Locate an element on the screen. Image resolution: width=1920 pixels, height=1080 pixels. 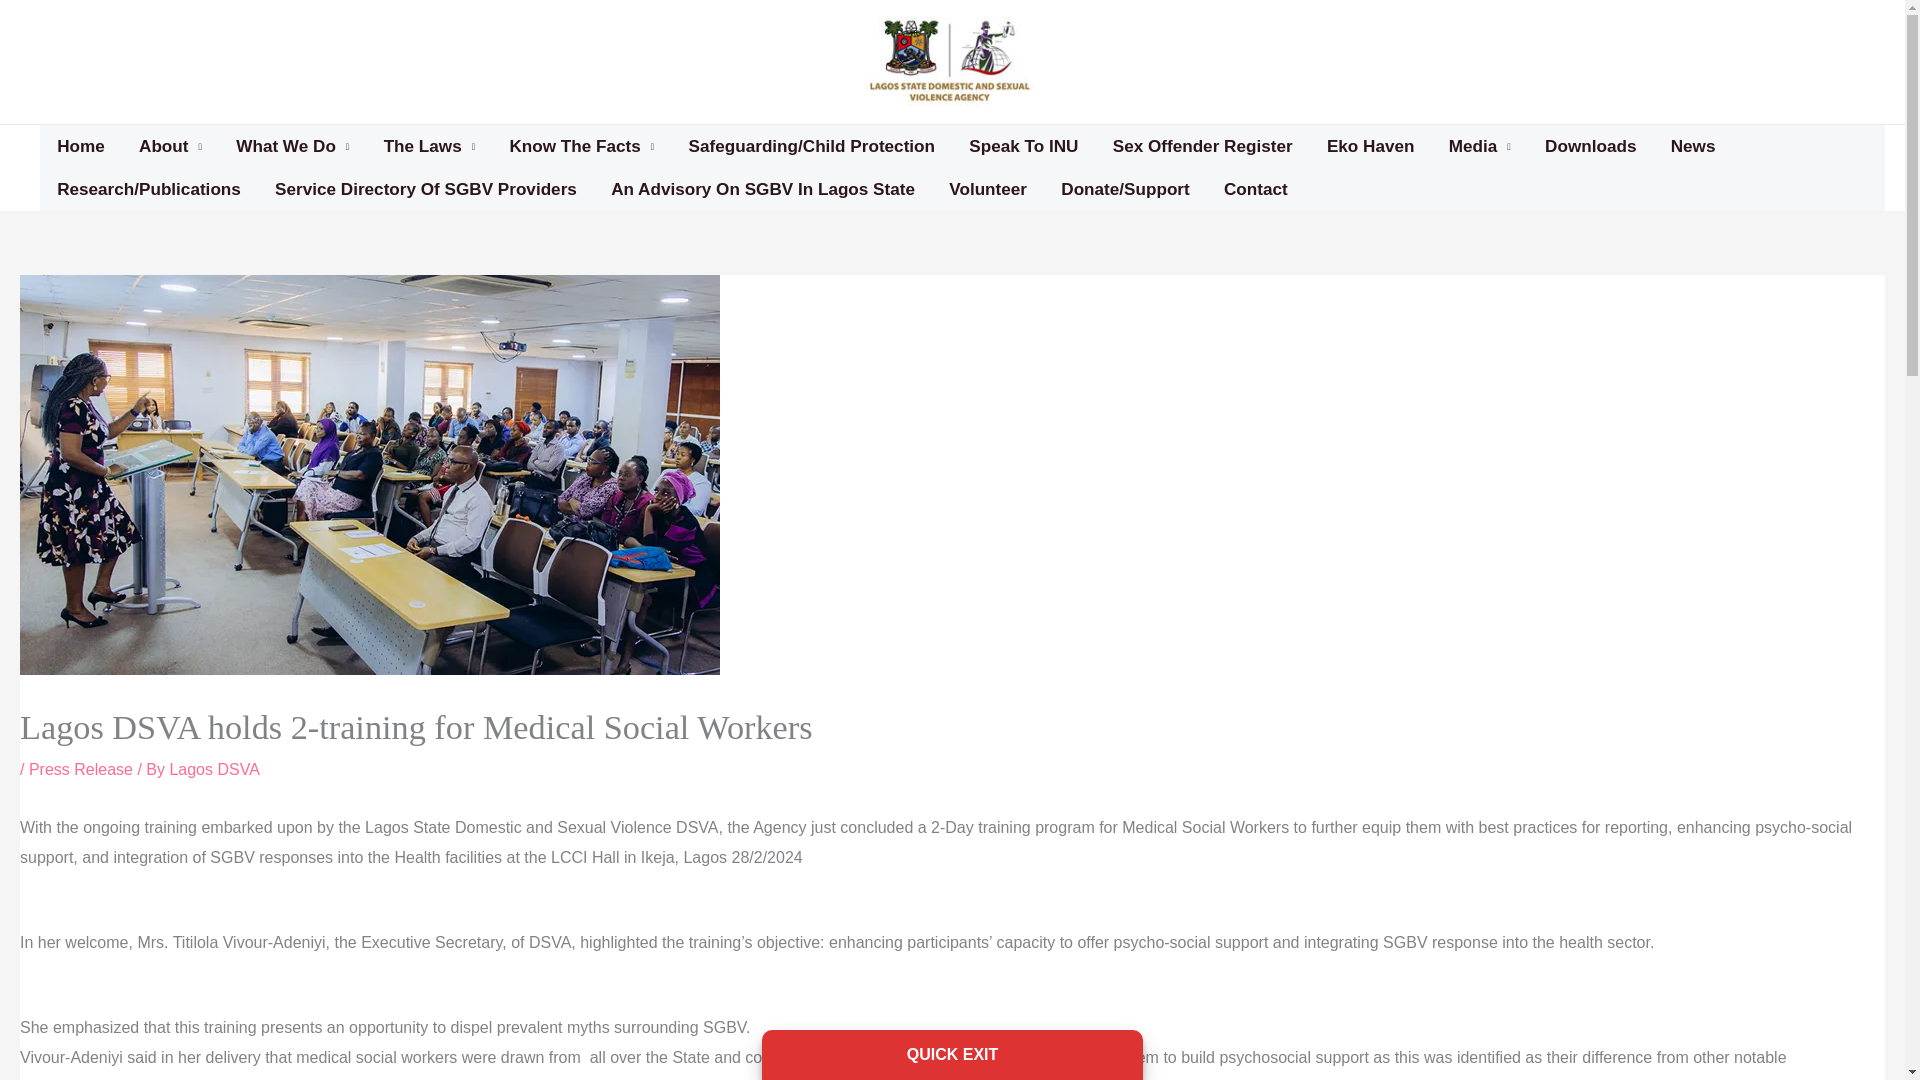
Sex Offender Register is located at coordinates (1202, 146).